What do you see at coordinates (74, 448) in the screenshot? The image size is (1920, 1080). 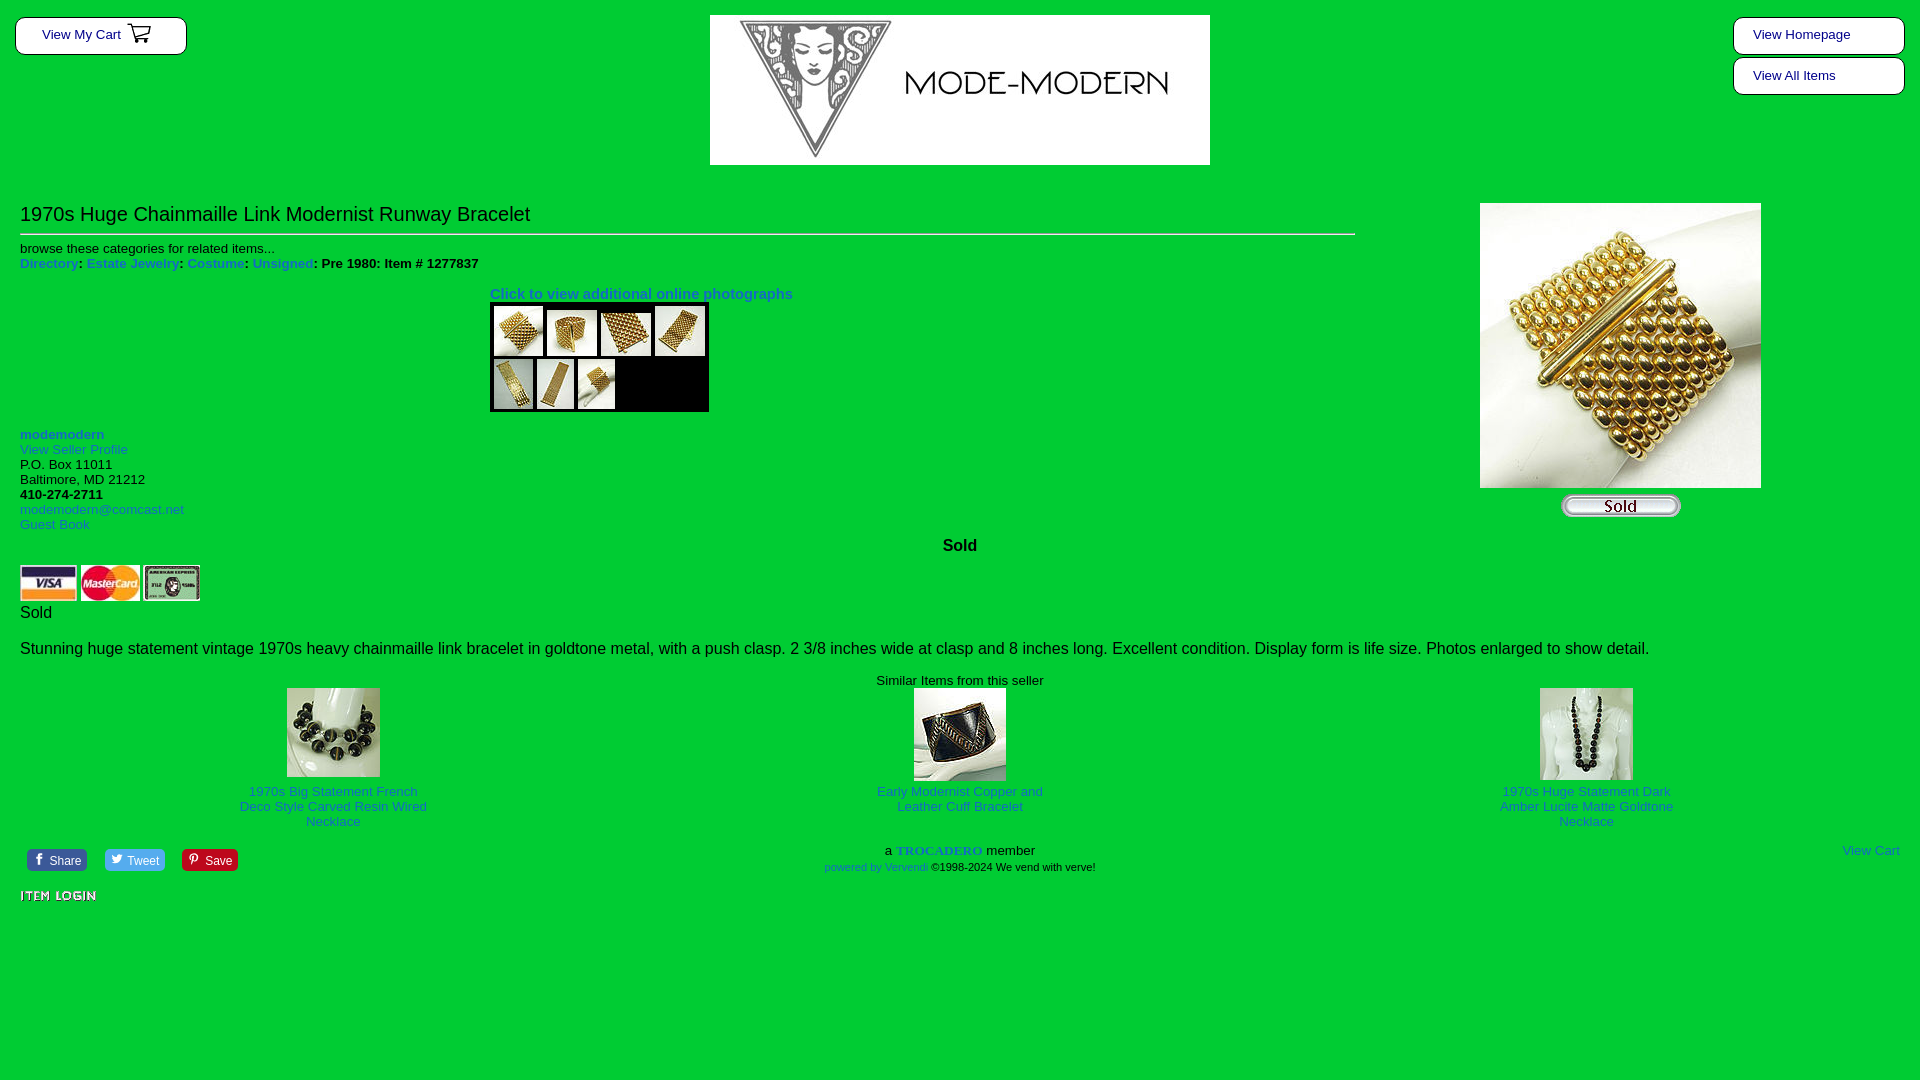 I see `View Seller Profile` at bounding box center [74, 448].